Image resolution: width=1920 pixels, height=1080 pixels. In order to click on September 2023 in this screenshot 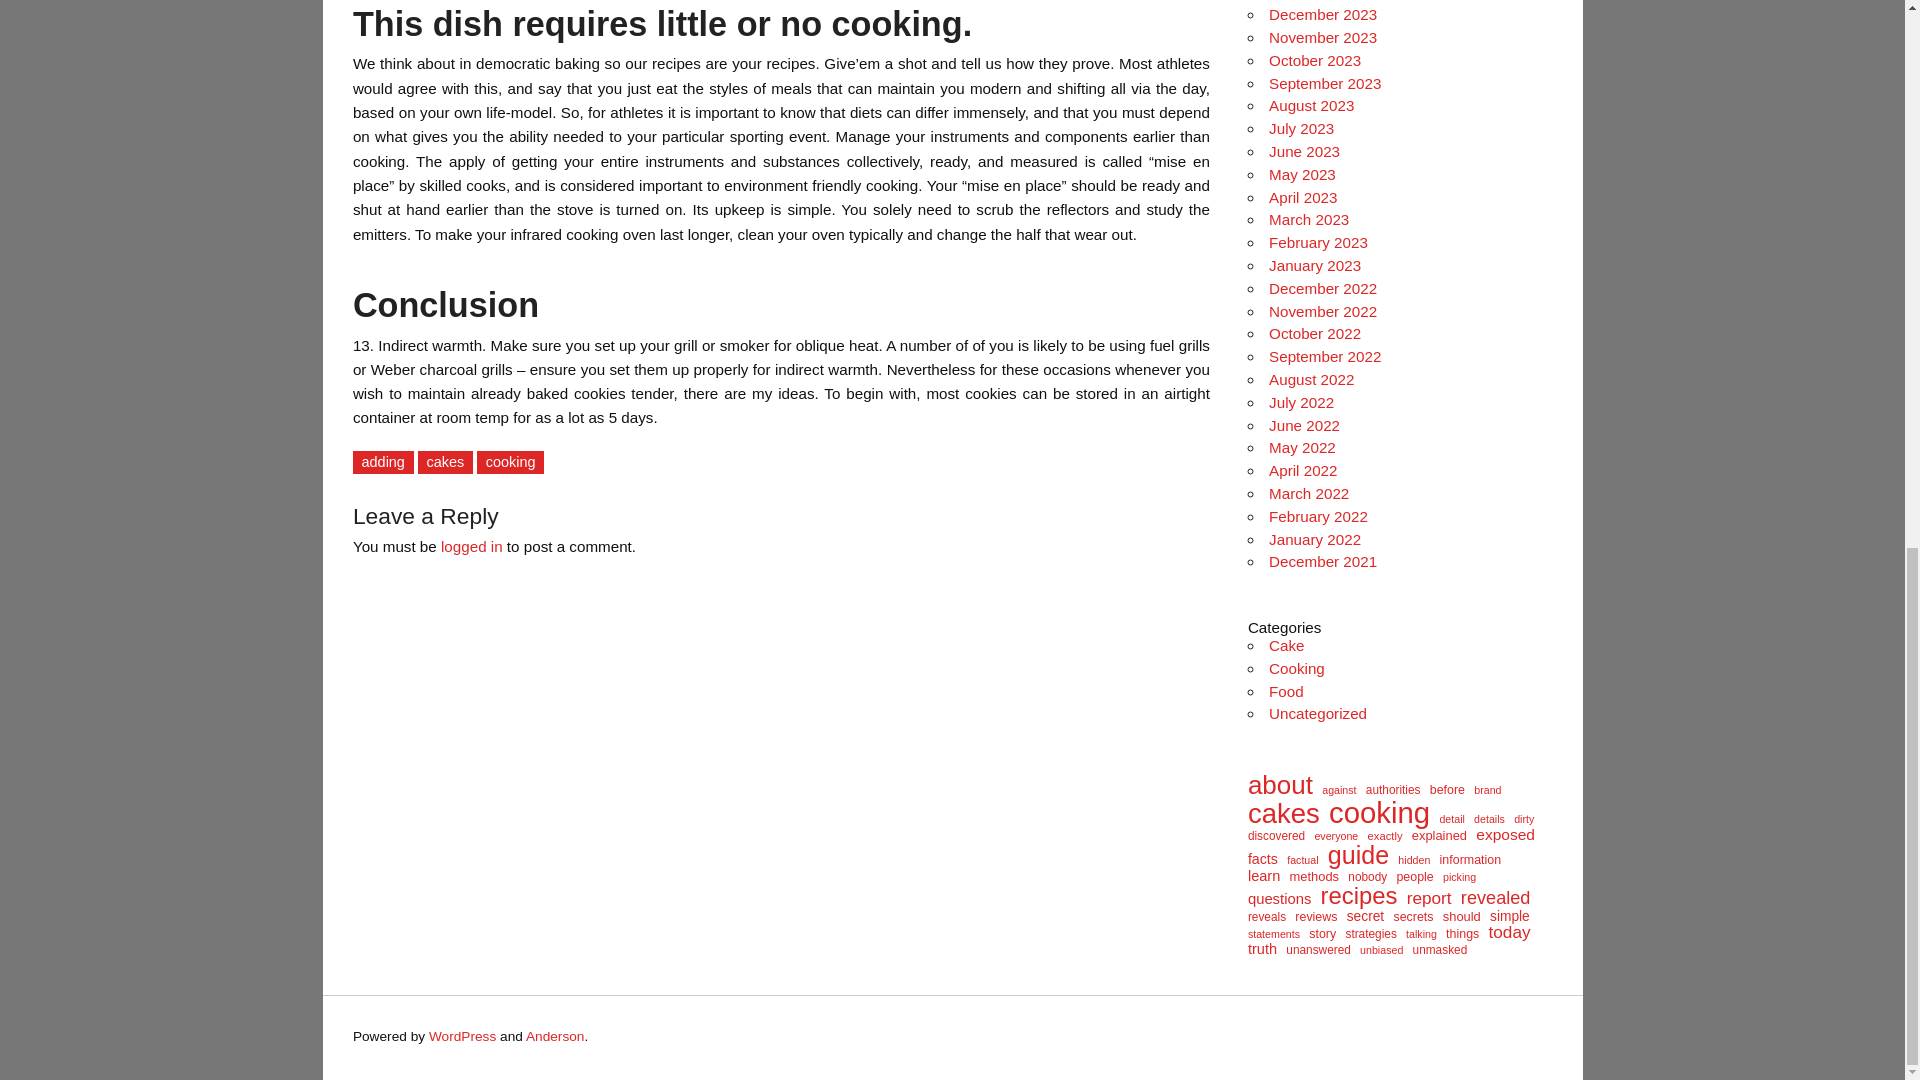, I will do `click(1324, 82)`.